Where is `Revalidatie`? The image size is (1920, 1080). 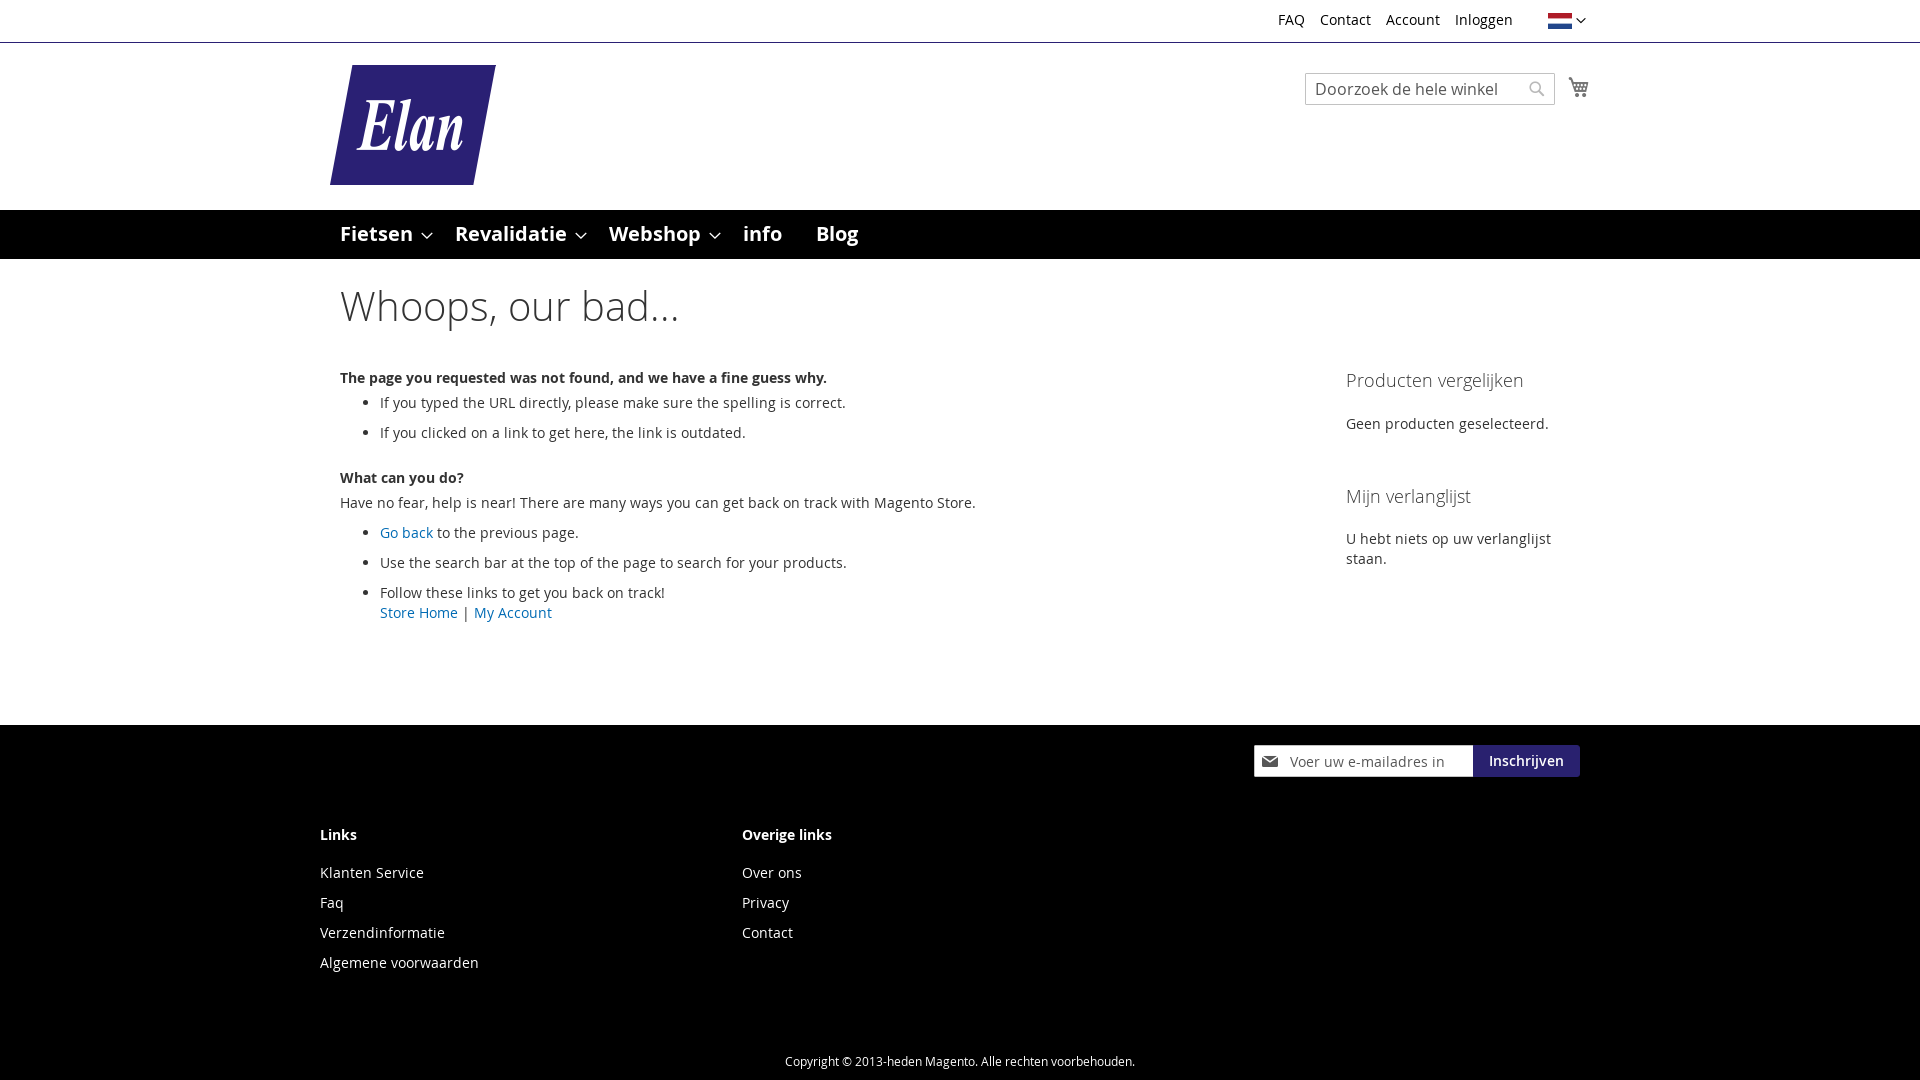 Revalidatie is located at coordinates (515, 234).